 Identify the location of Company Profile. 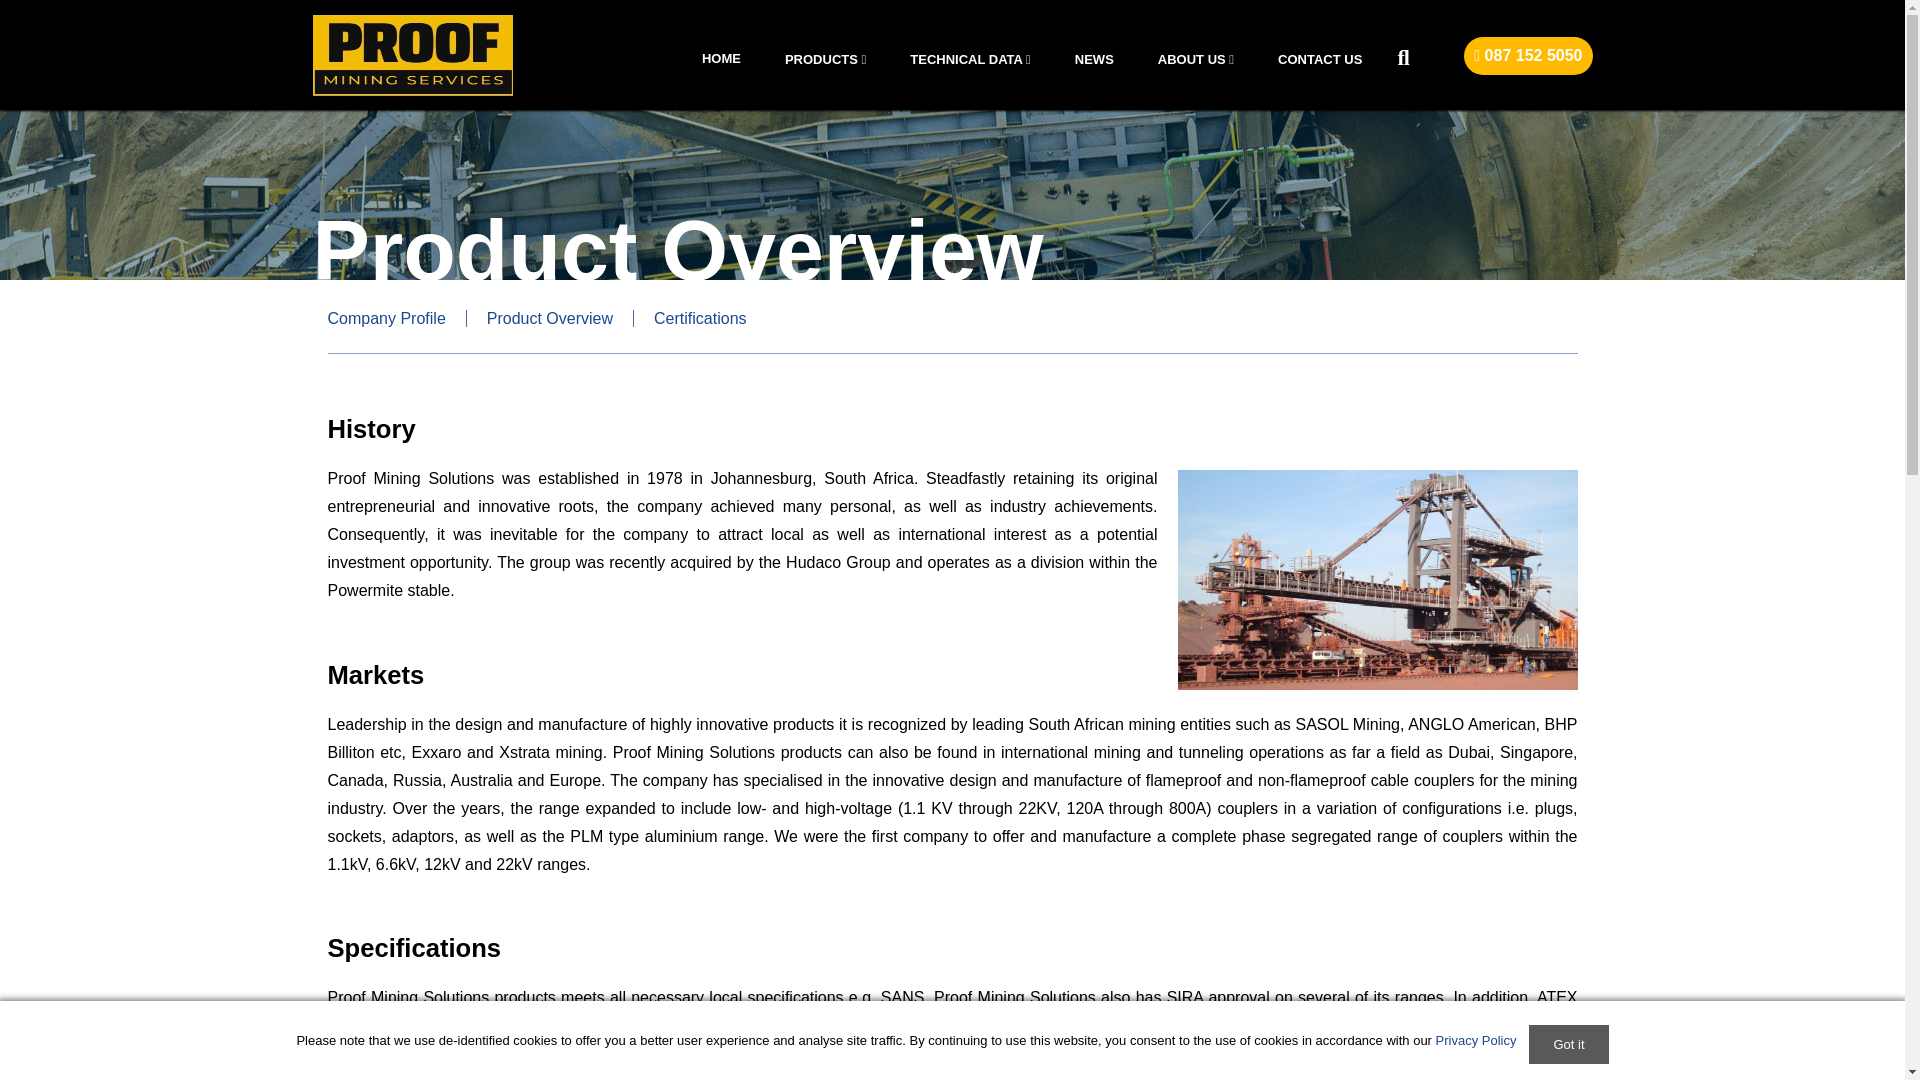
(397, 318).